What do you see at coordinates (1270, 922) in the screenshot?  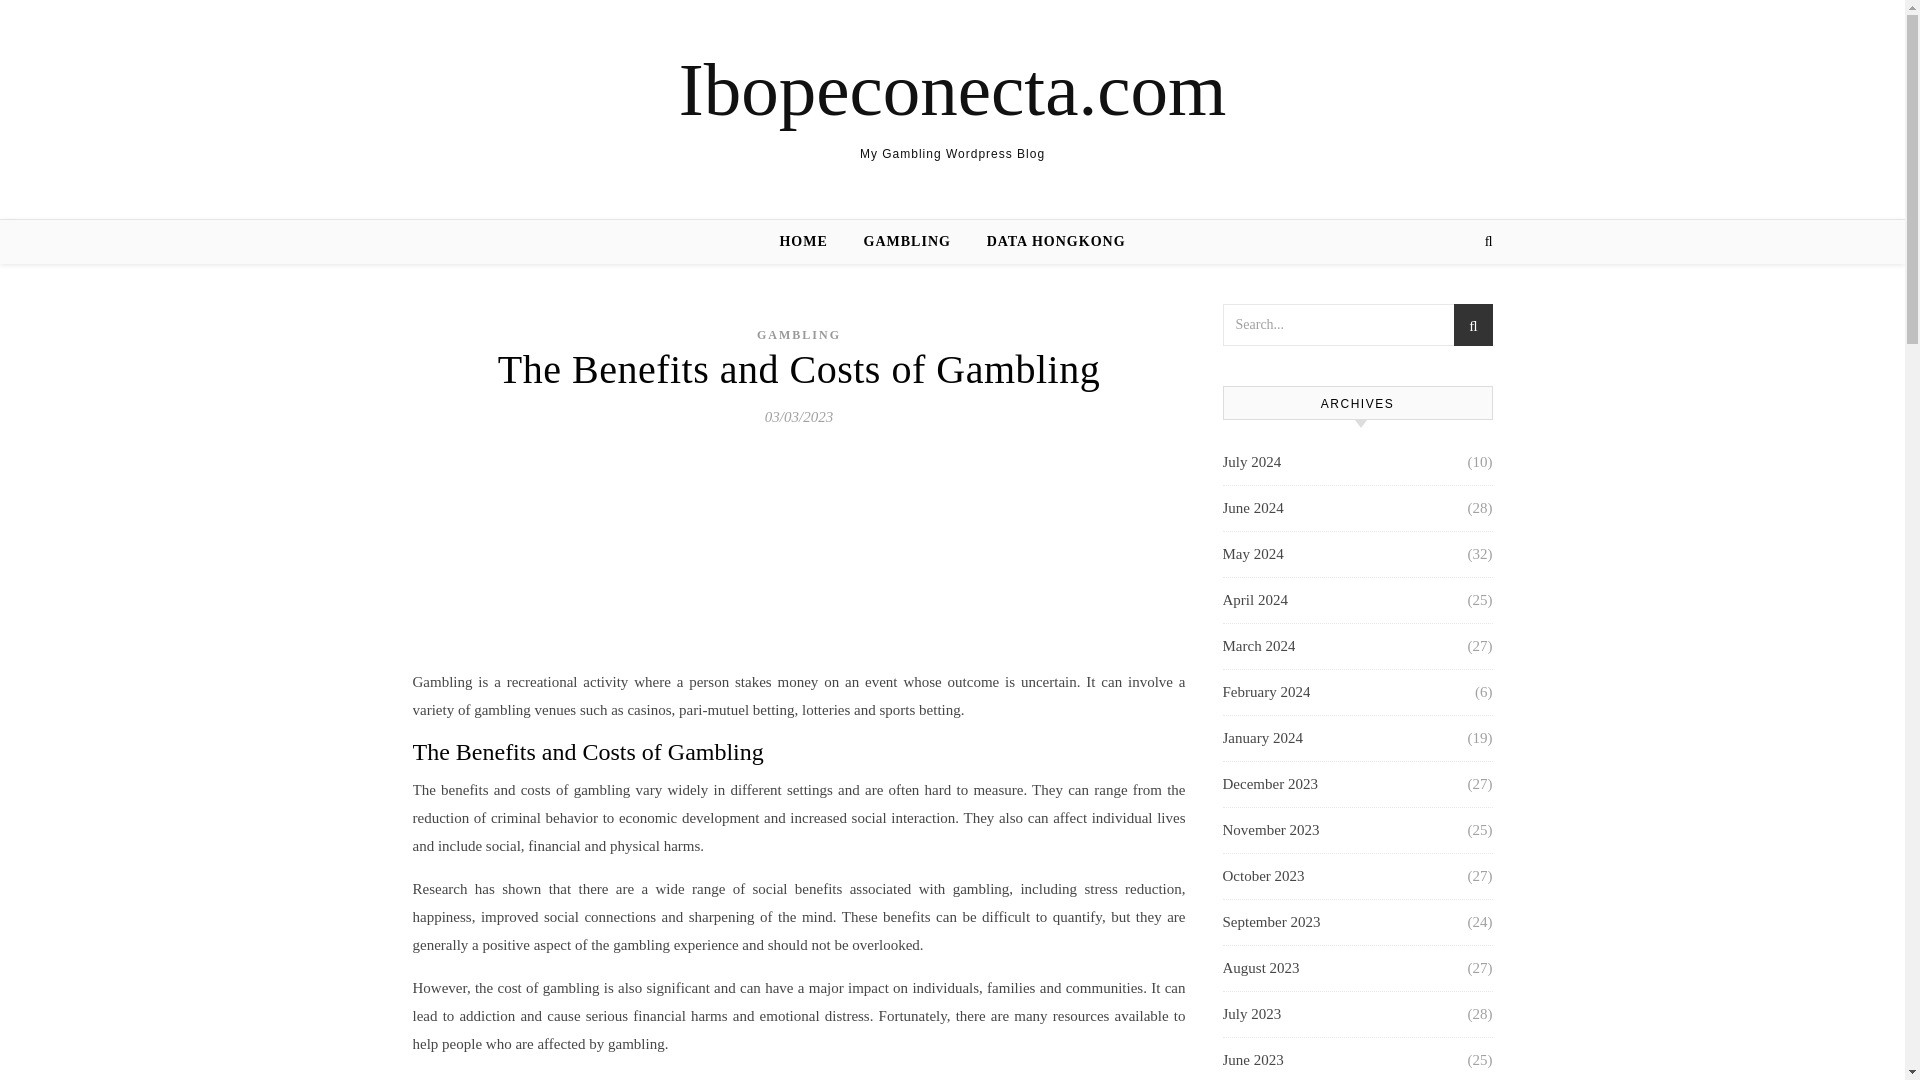 I see `September 2023` at bounding box center [1270, 922].